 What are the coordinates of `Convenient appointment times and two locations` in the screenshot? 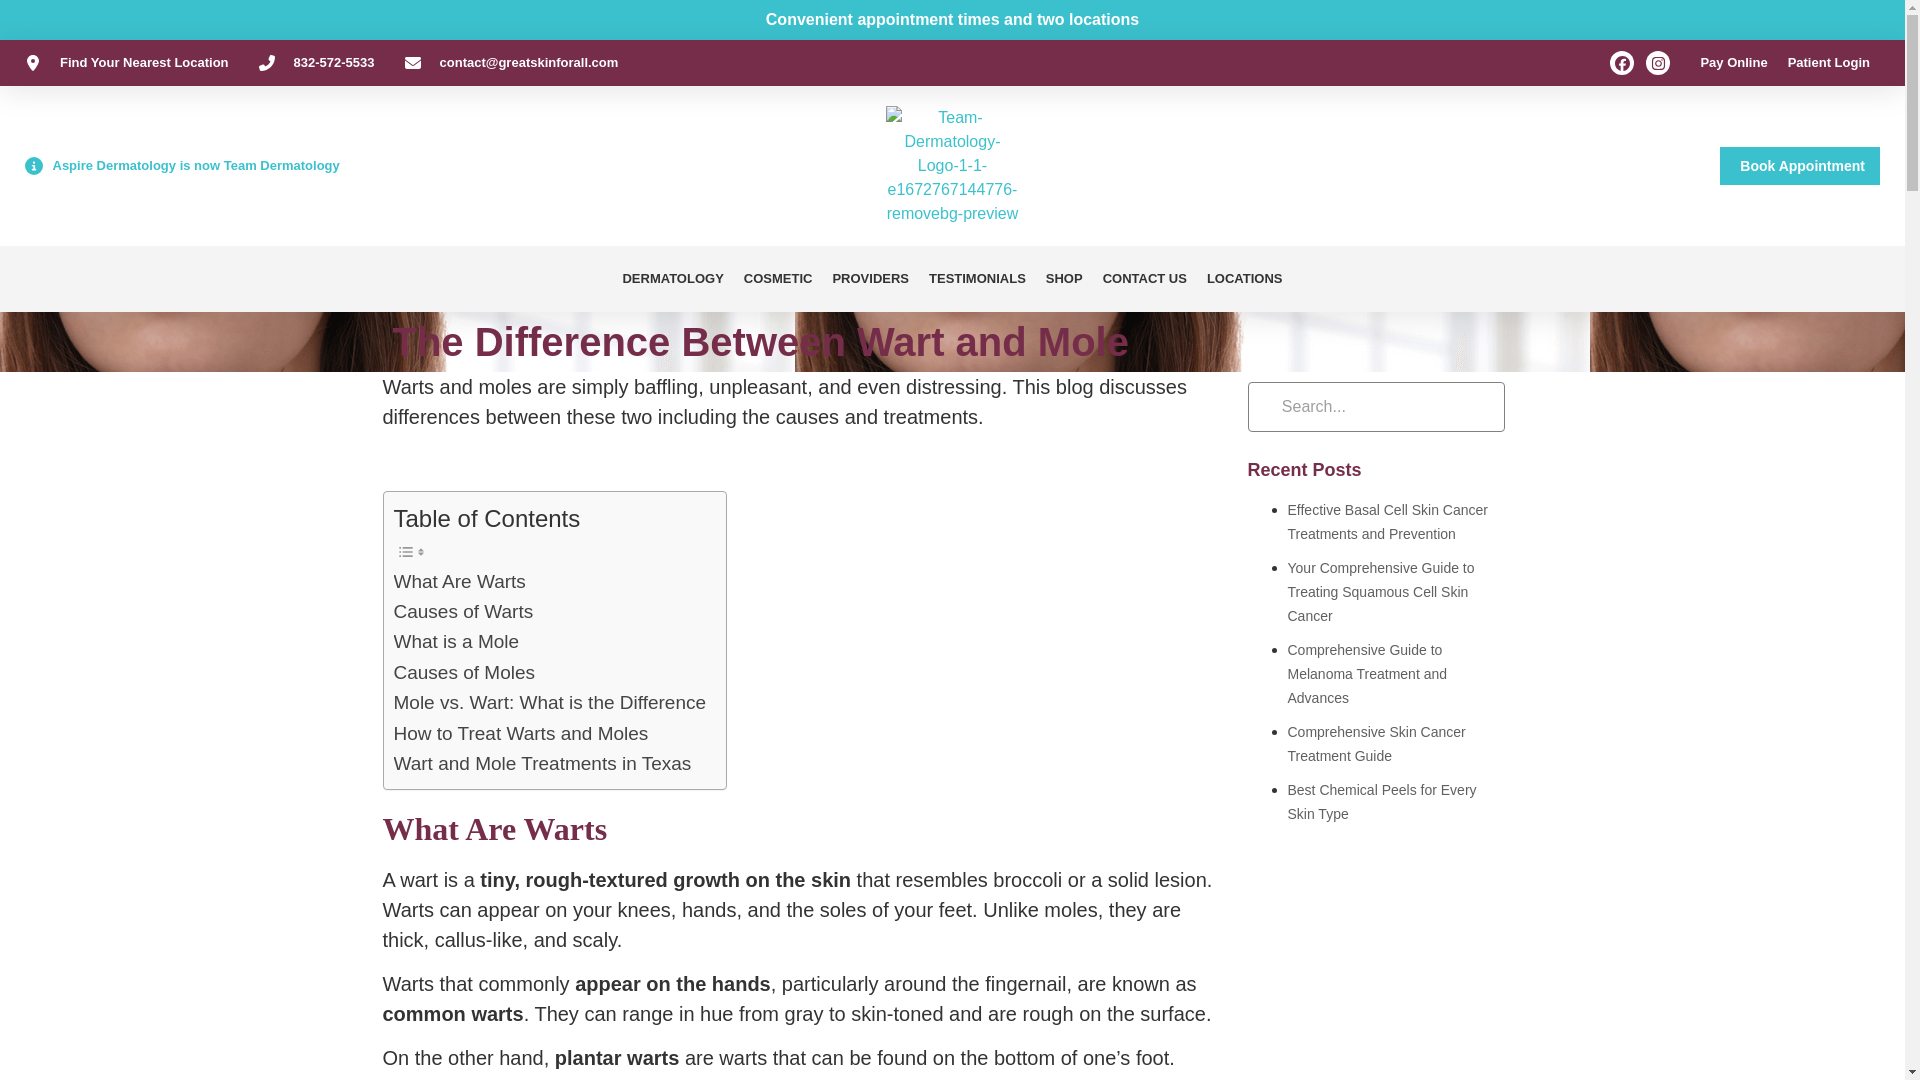 It's located at (952, 19).